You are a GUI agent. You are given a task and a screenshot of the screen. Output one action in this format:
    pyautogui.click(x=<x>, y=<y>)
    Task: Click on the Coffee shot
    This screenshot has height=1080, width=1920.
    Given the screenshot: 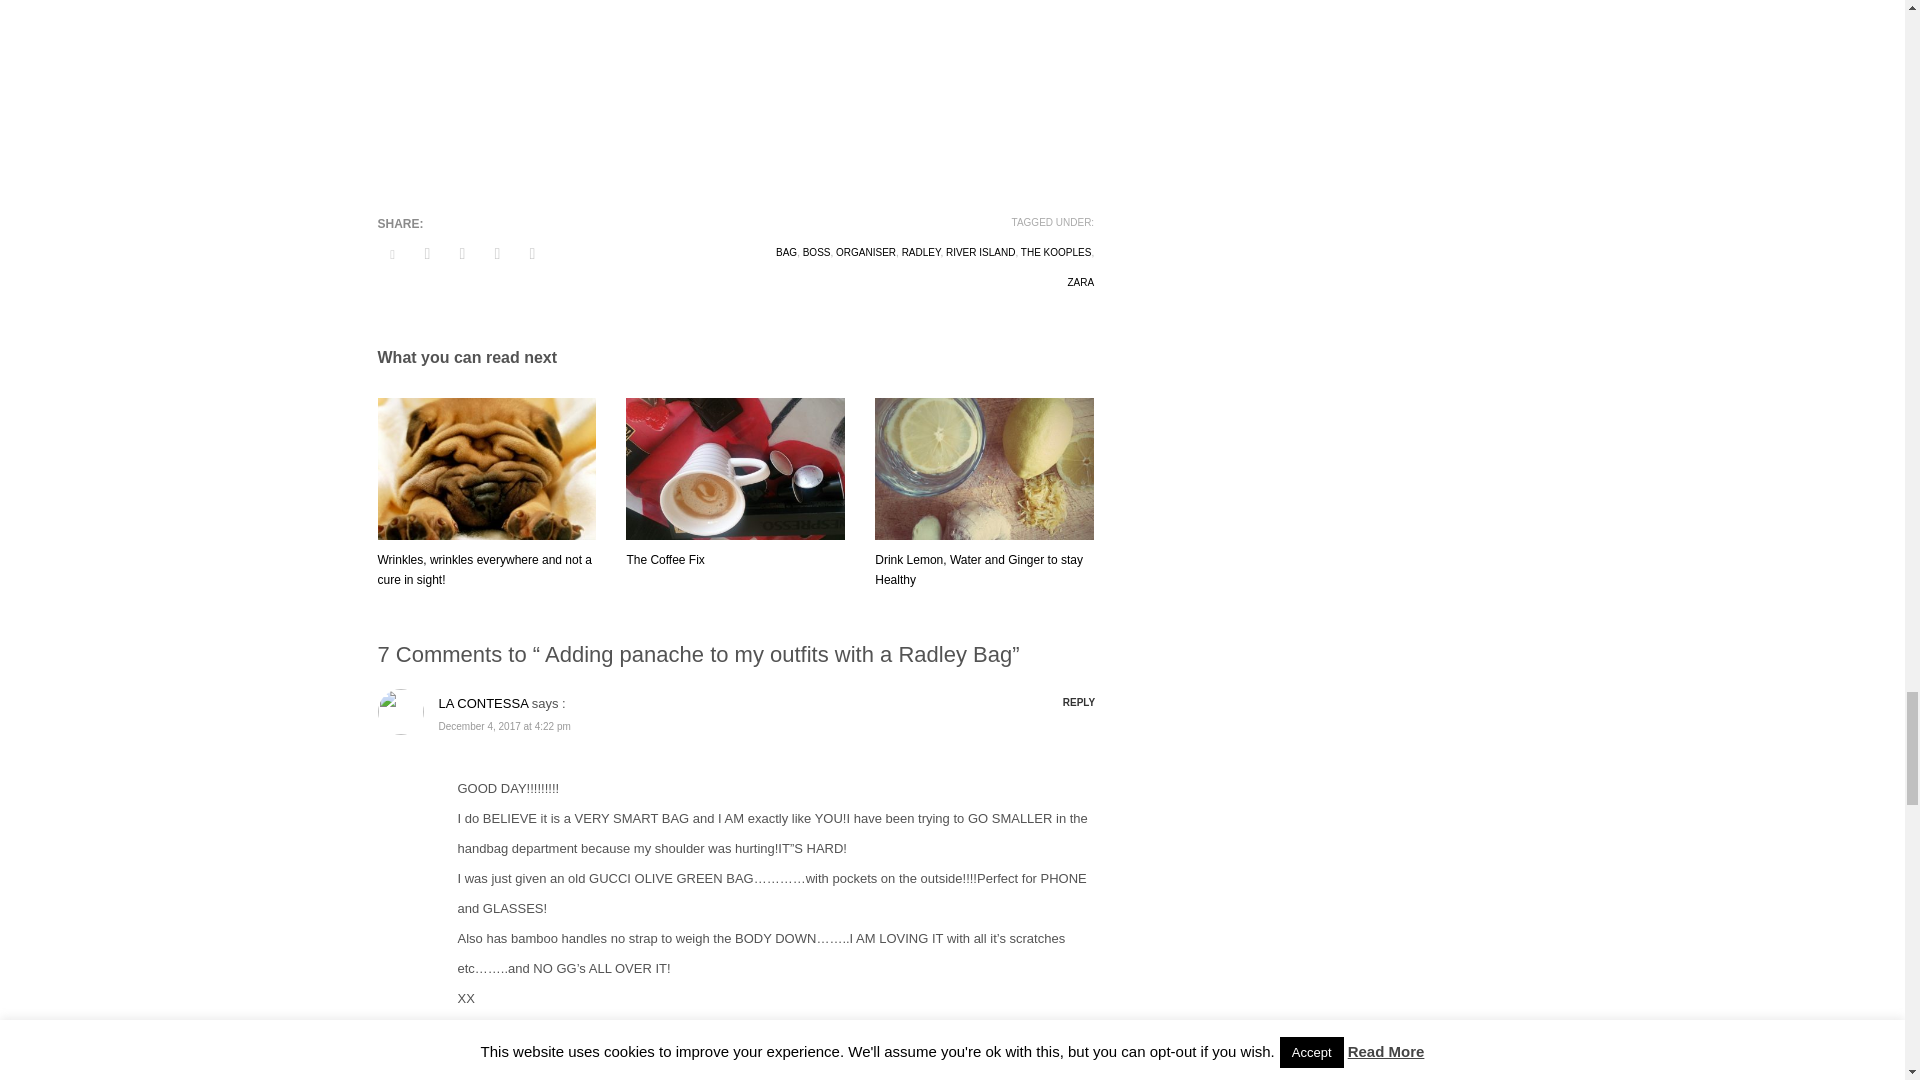 What is the action you would take?
    pyautogui.click(x=734, y=469)
    